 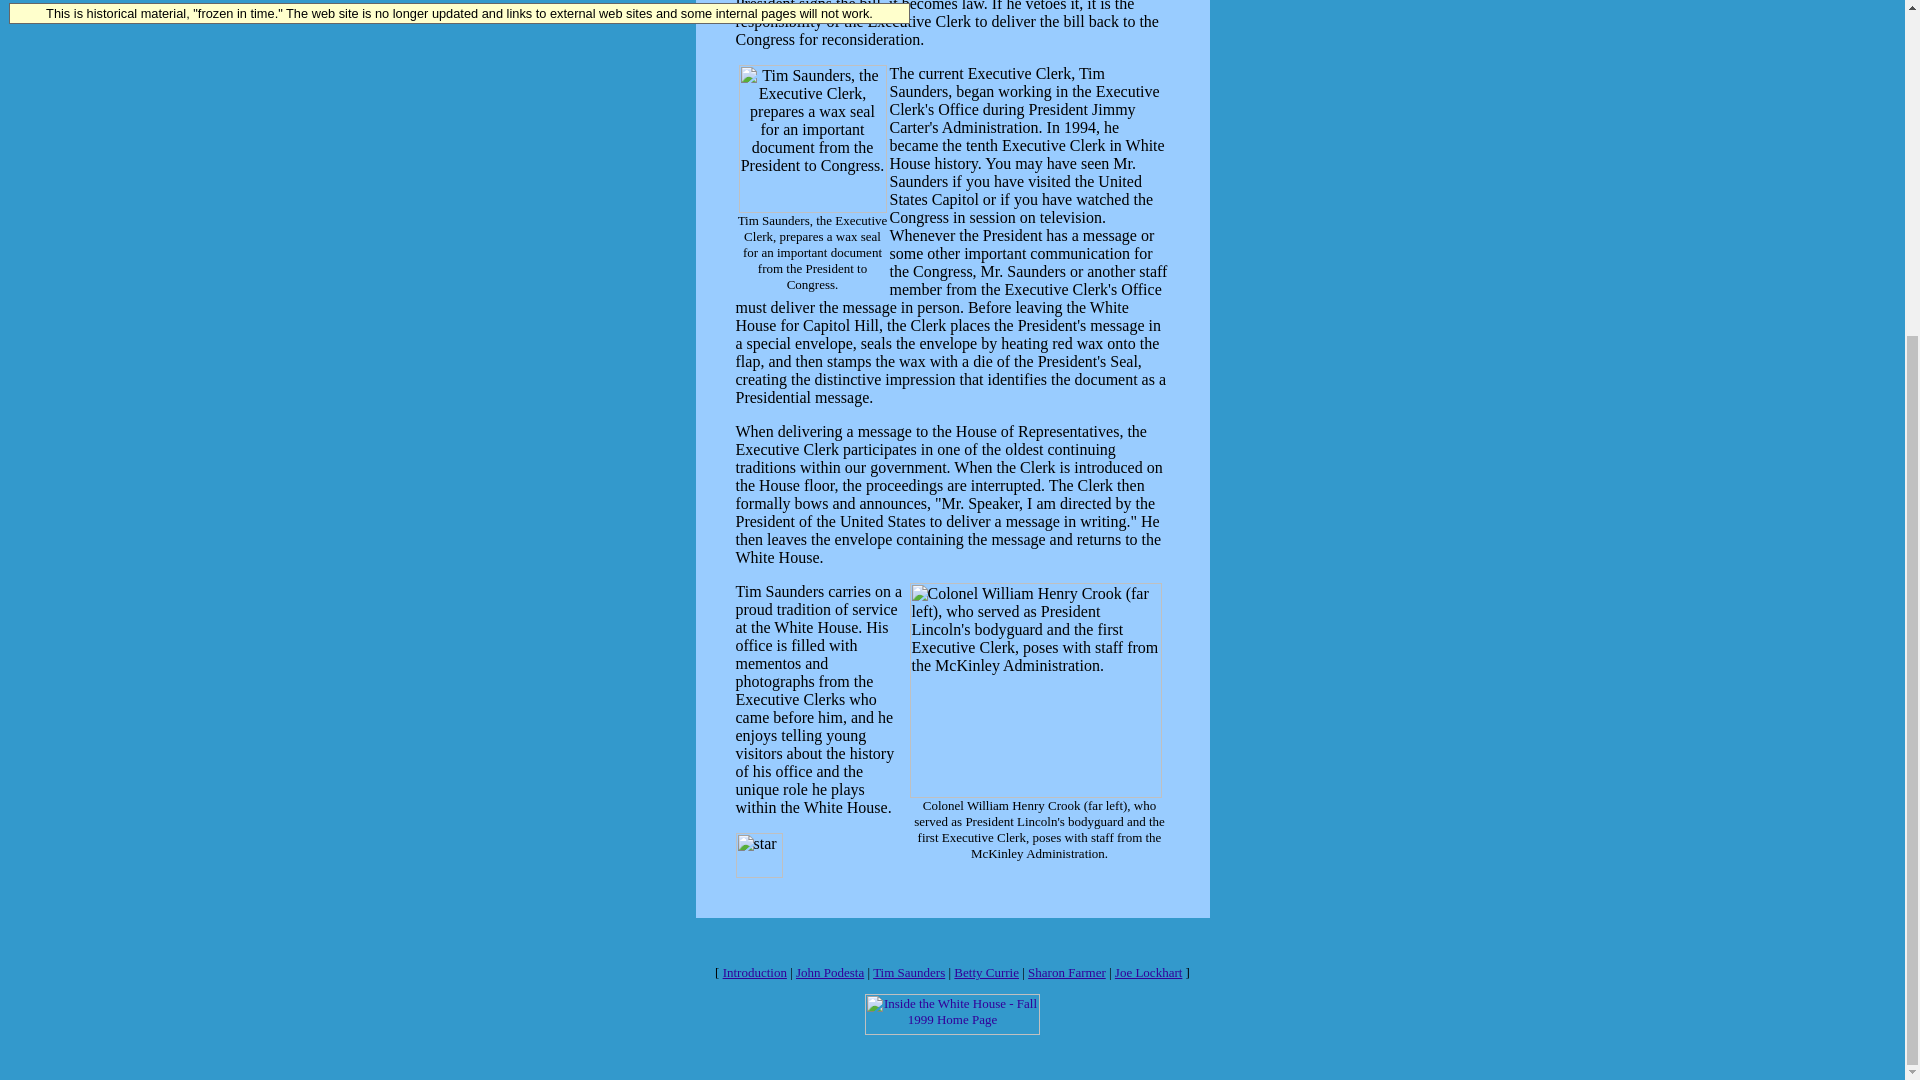 I want to click on Betty Currie, so click(x=986, y=972).